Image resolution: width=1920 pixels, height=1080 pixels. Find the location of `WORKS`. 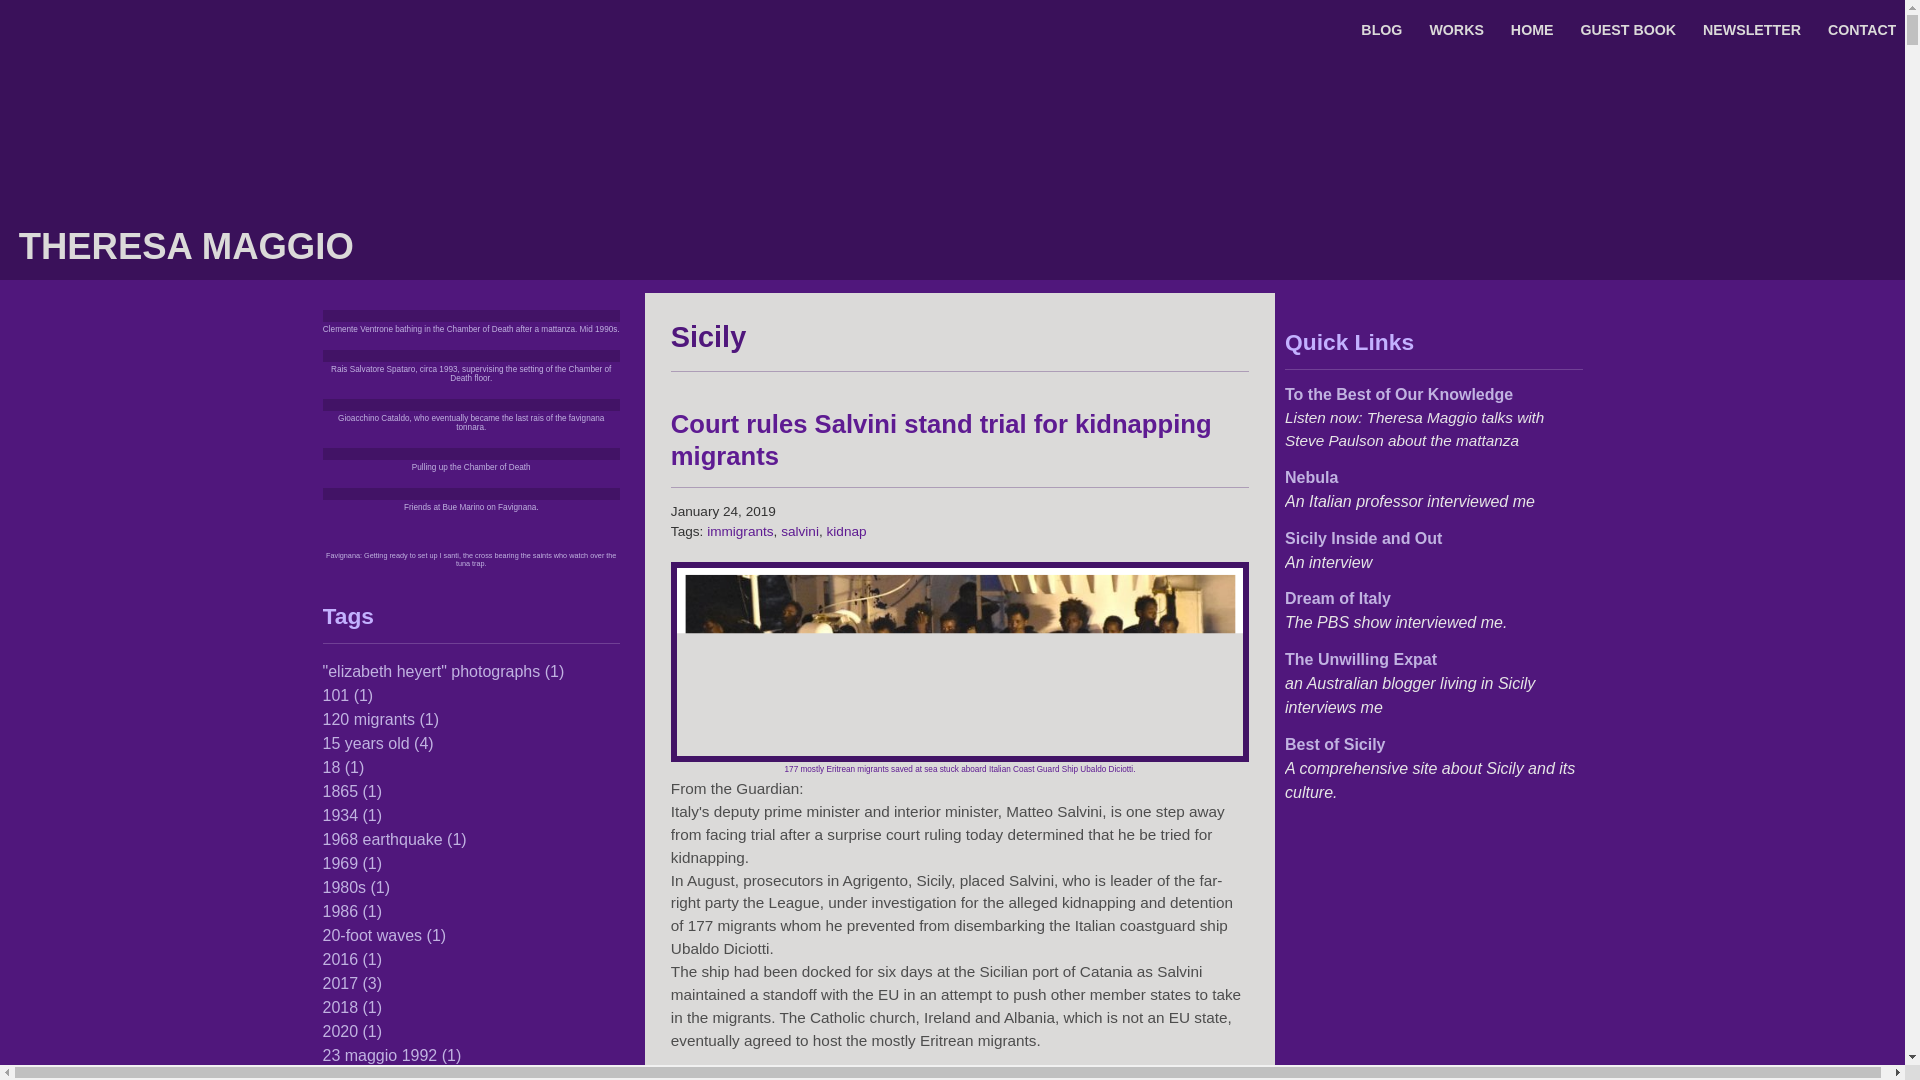

WORKS is located at coordinates (1456, 29).